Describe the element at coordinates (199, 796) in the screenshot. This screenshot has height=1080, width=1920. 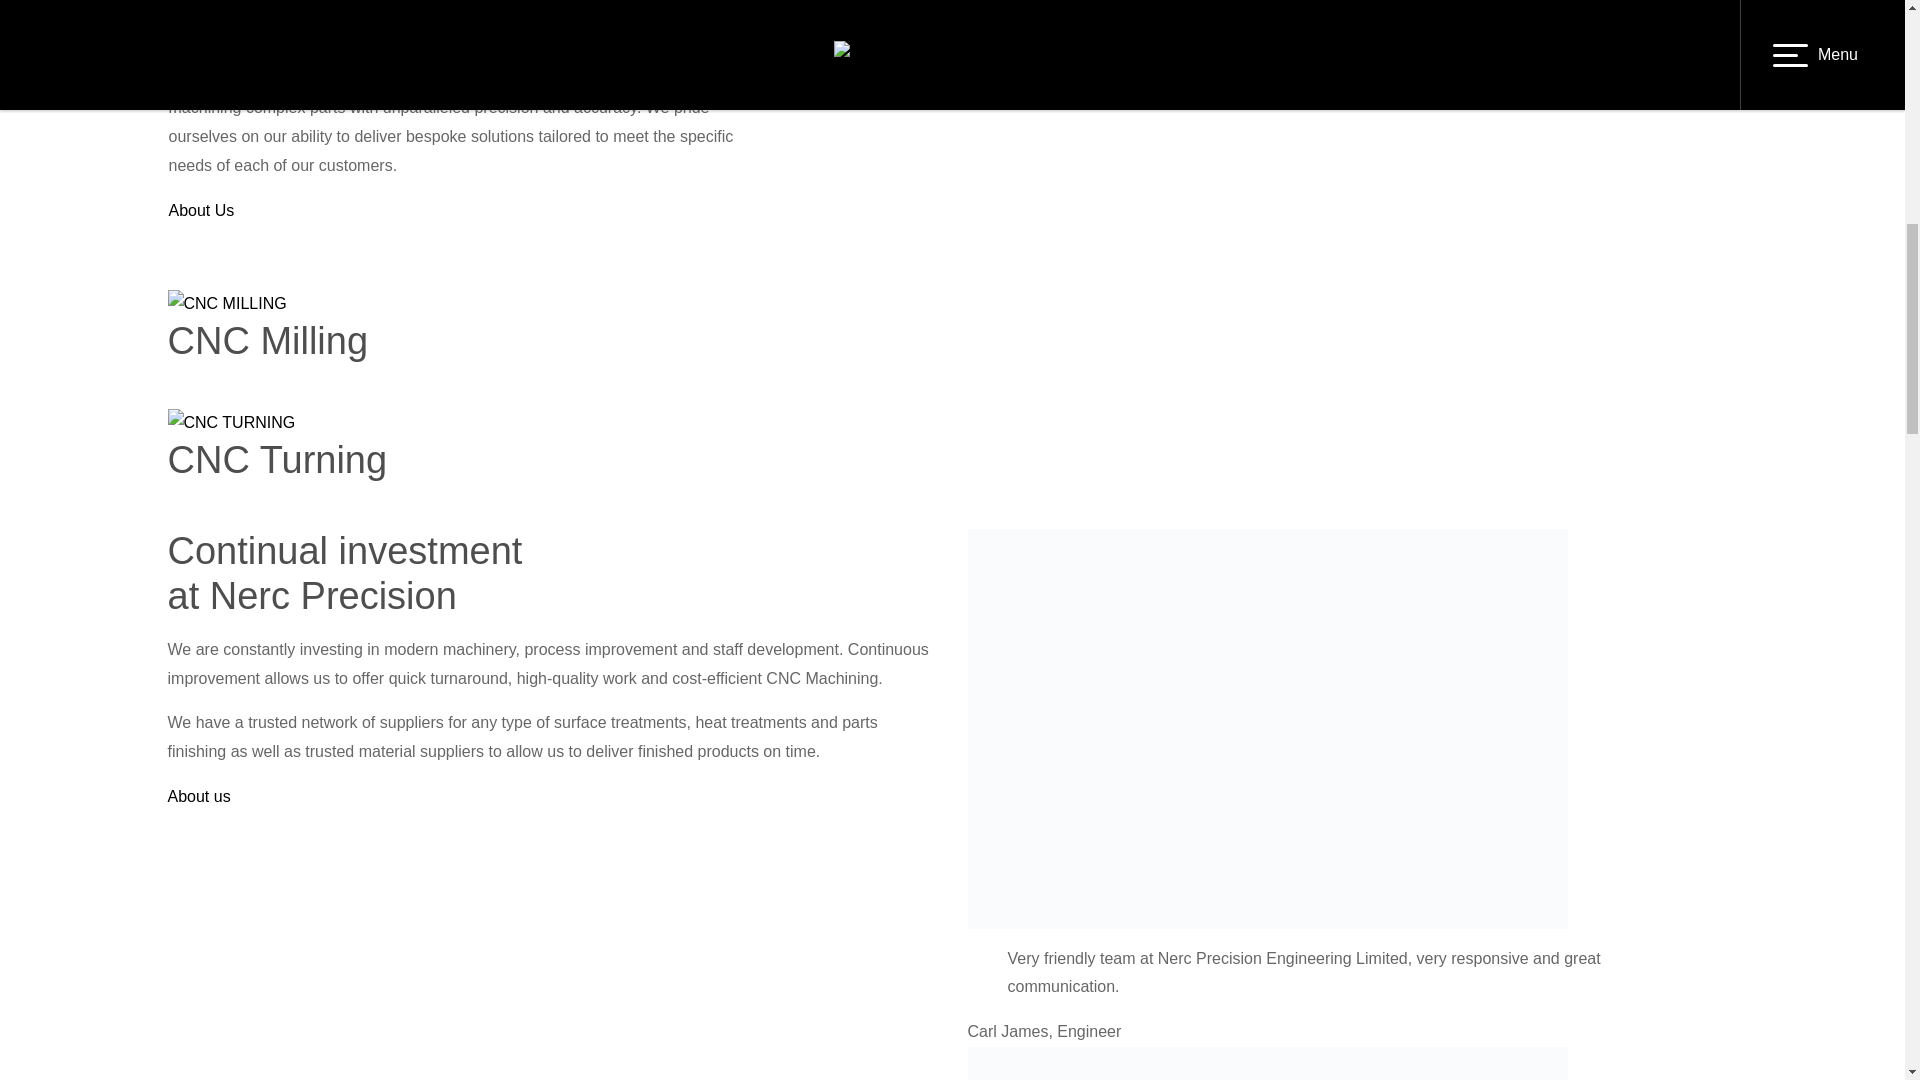
I see `About Us` at that location.